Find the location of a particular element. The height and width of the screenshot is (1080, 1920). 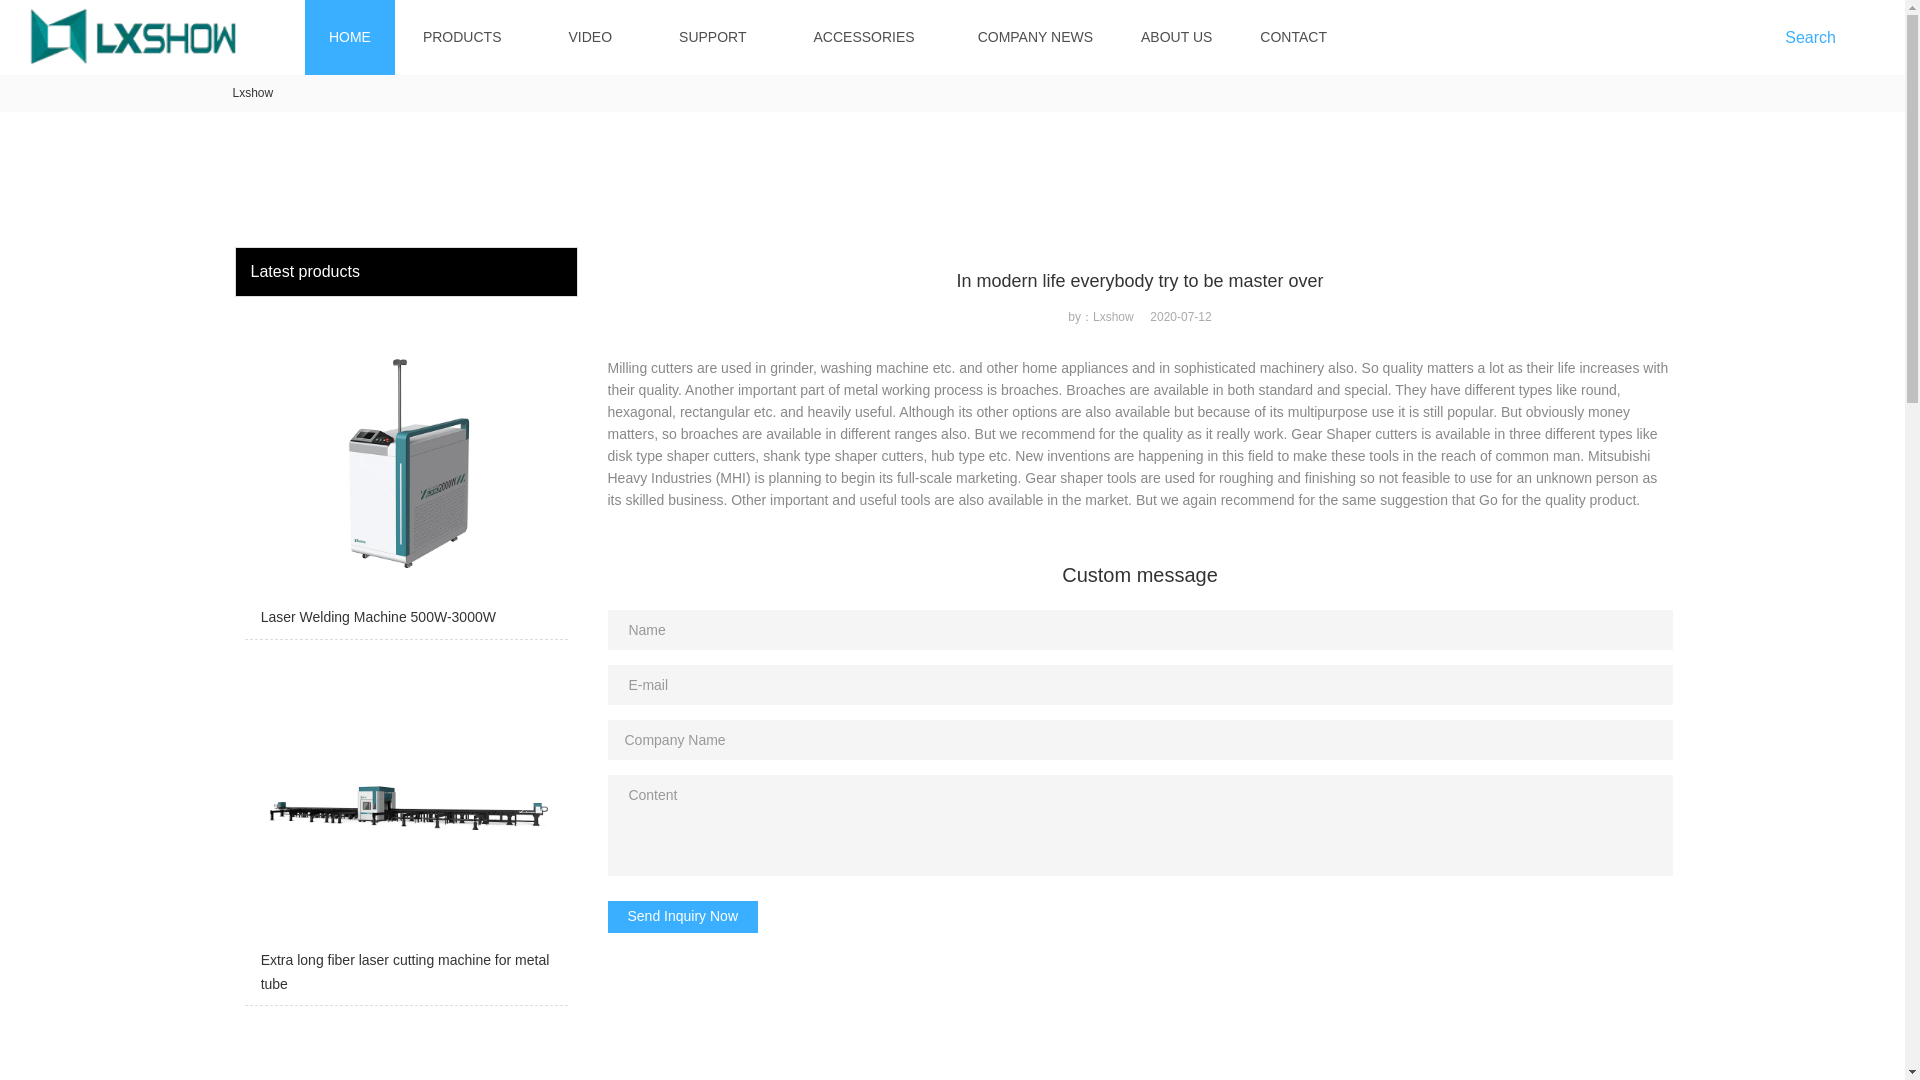

COMPANY NEWS is located at coordinates (1034, 37).